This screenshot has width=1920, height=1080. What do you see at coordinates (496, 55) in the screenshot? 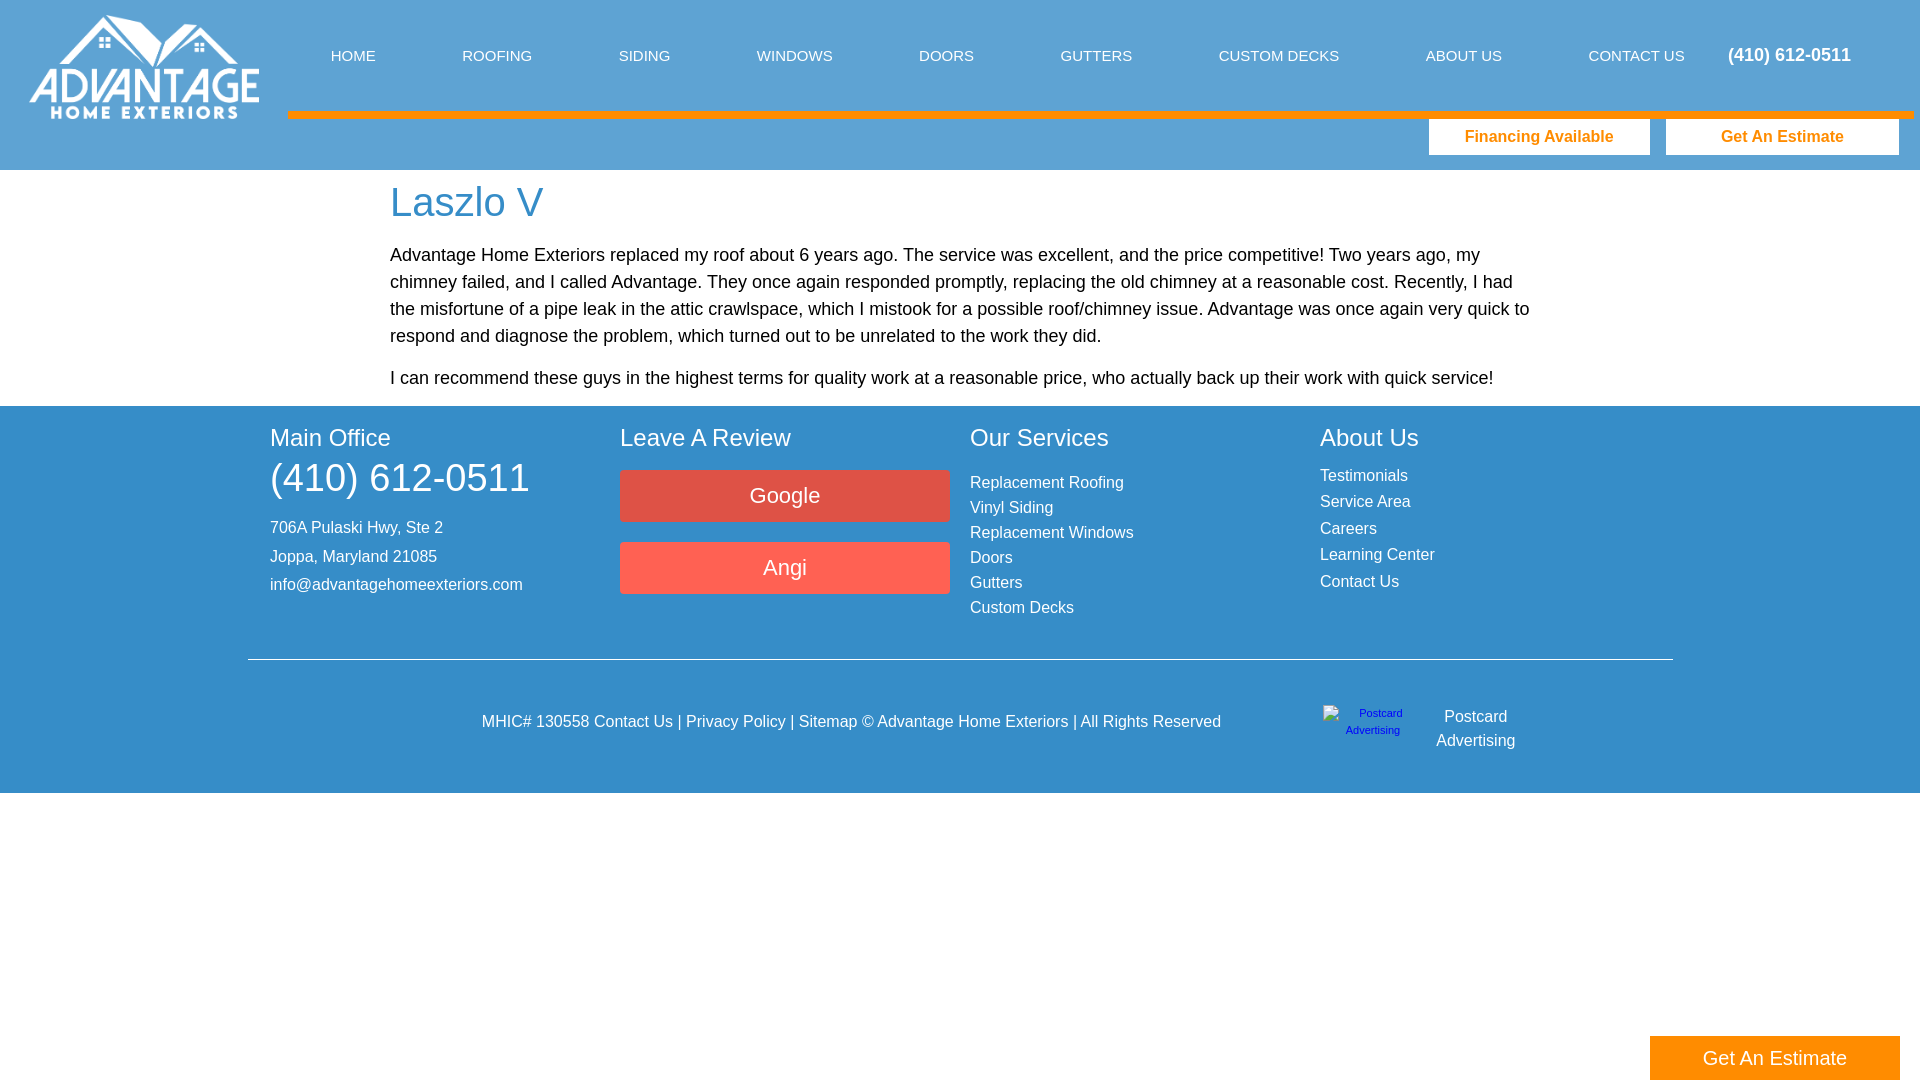
I see `ROOFING` at bounding box center [496, 55].